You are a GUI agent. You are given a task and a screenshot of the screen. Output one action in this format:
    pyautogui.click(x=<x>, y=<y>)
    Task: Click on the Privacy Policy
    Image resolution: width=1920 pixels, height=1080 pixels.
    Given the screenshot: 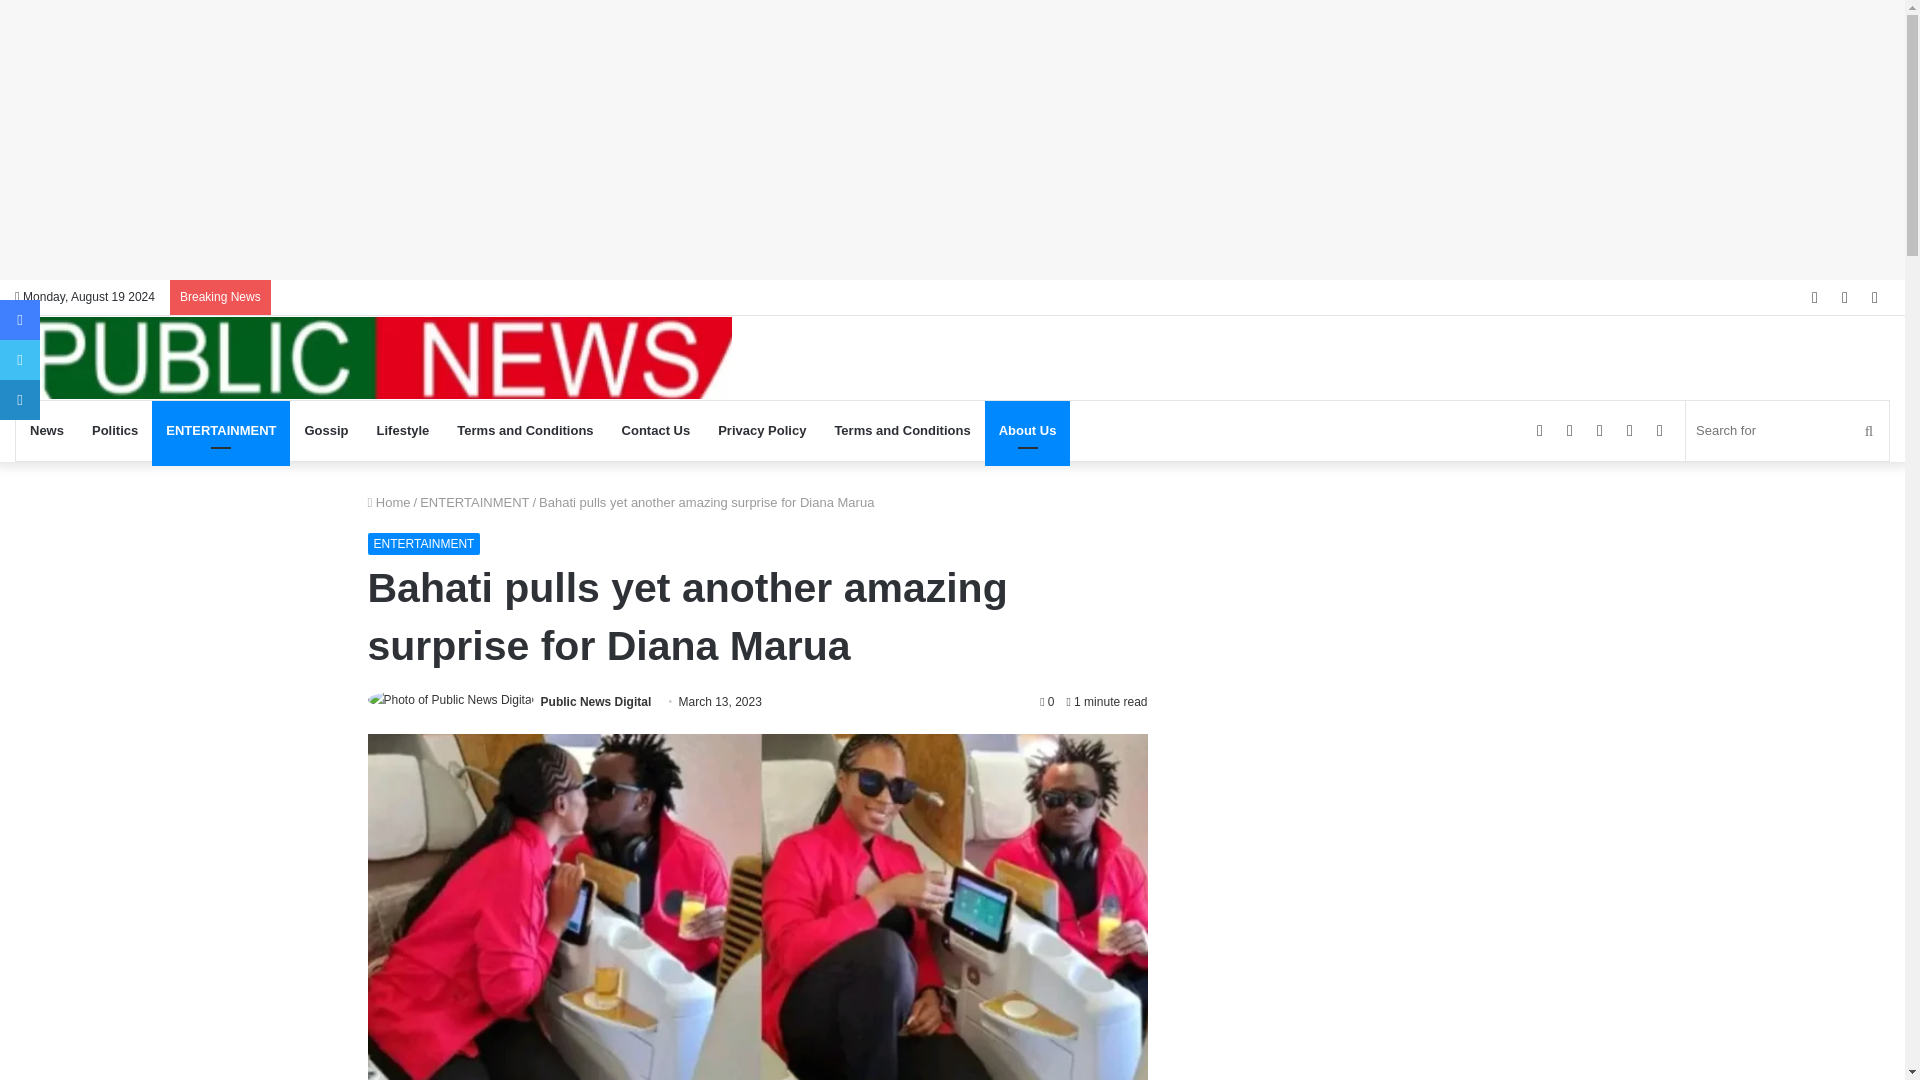 What is the action you would take?
    pyautogui.click(x=762, y=430)
    